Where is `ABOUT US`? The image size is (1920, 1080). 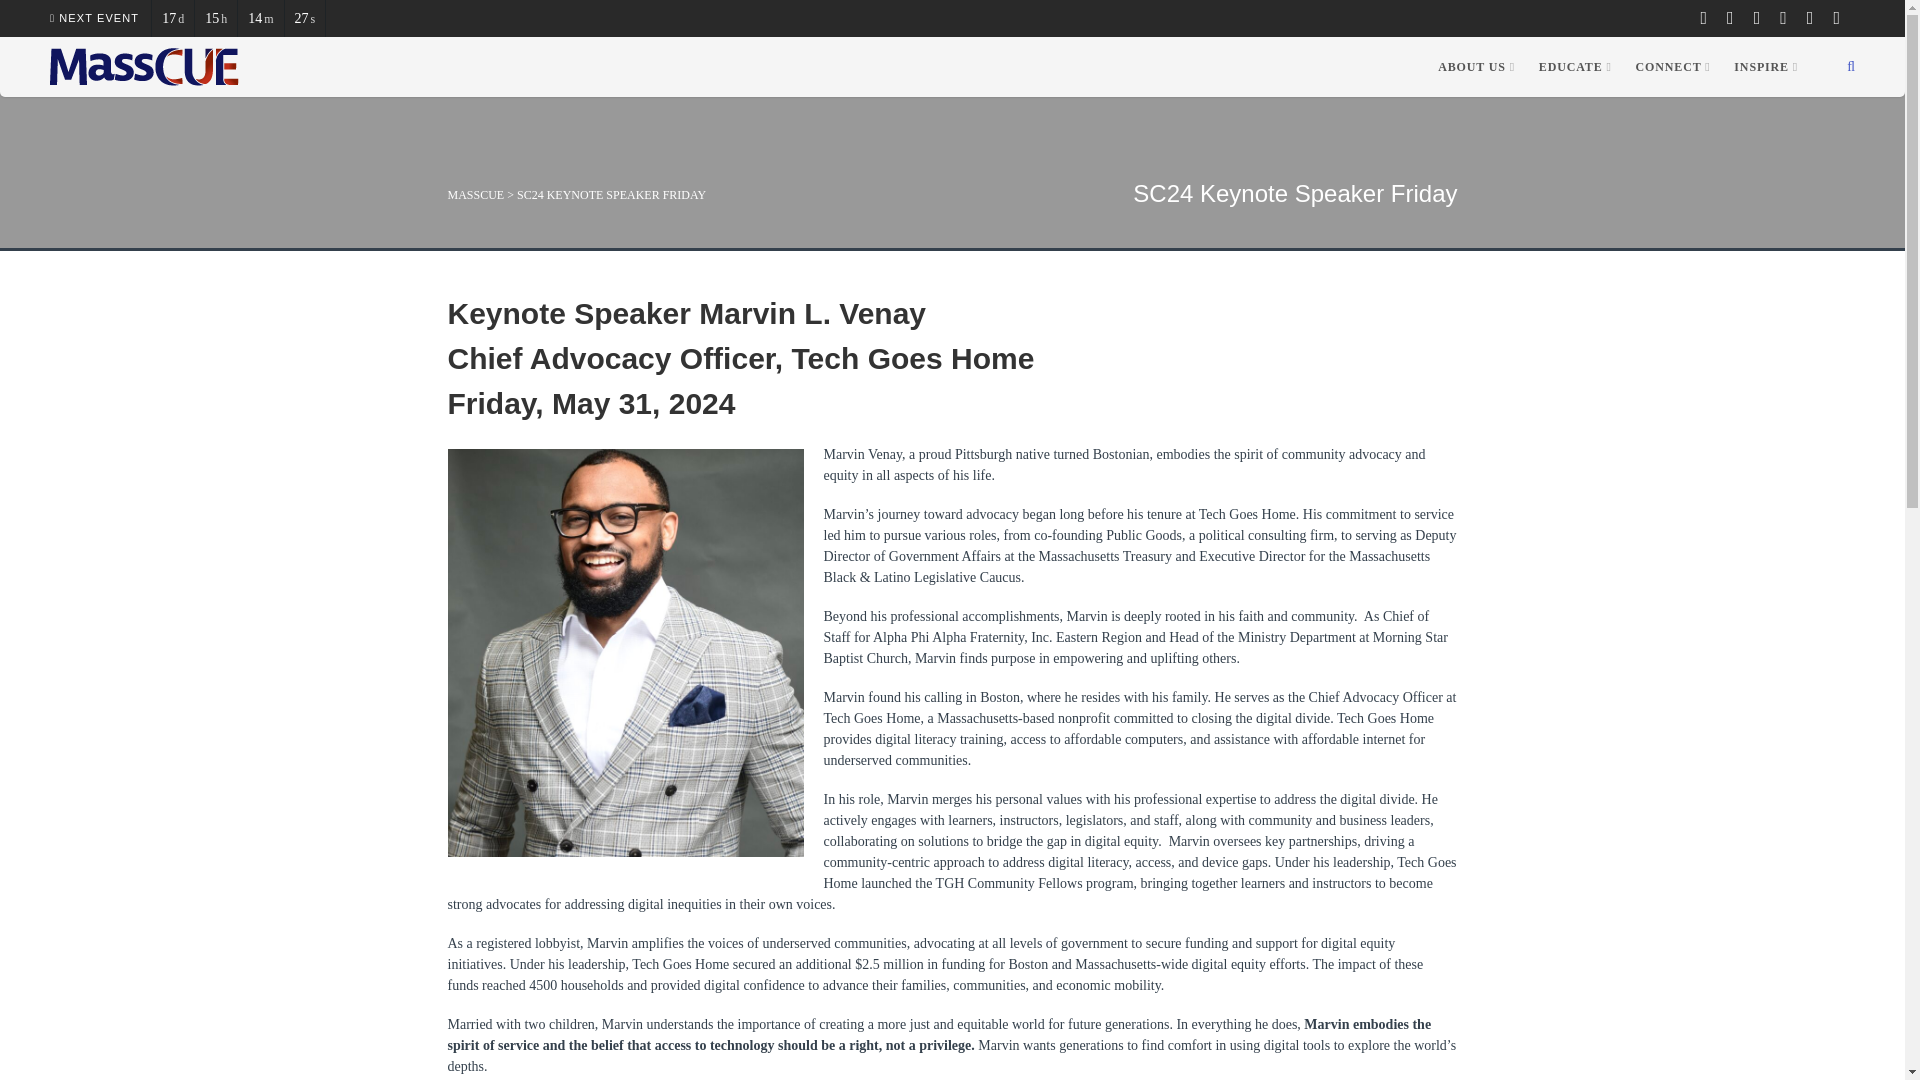
ABOUT US is located at coordinates (1476, 66).